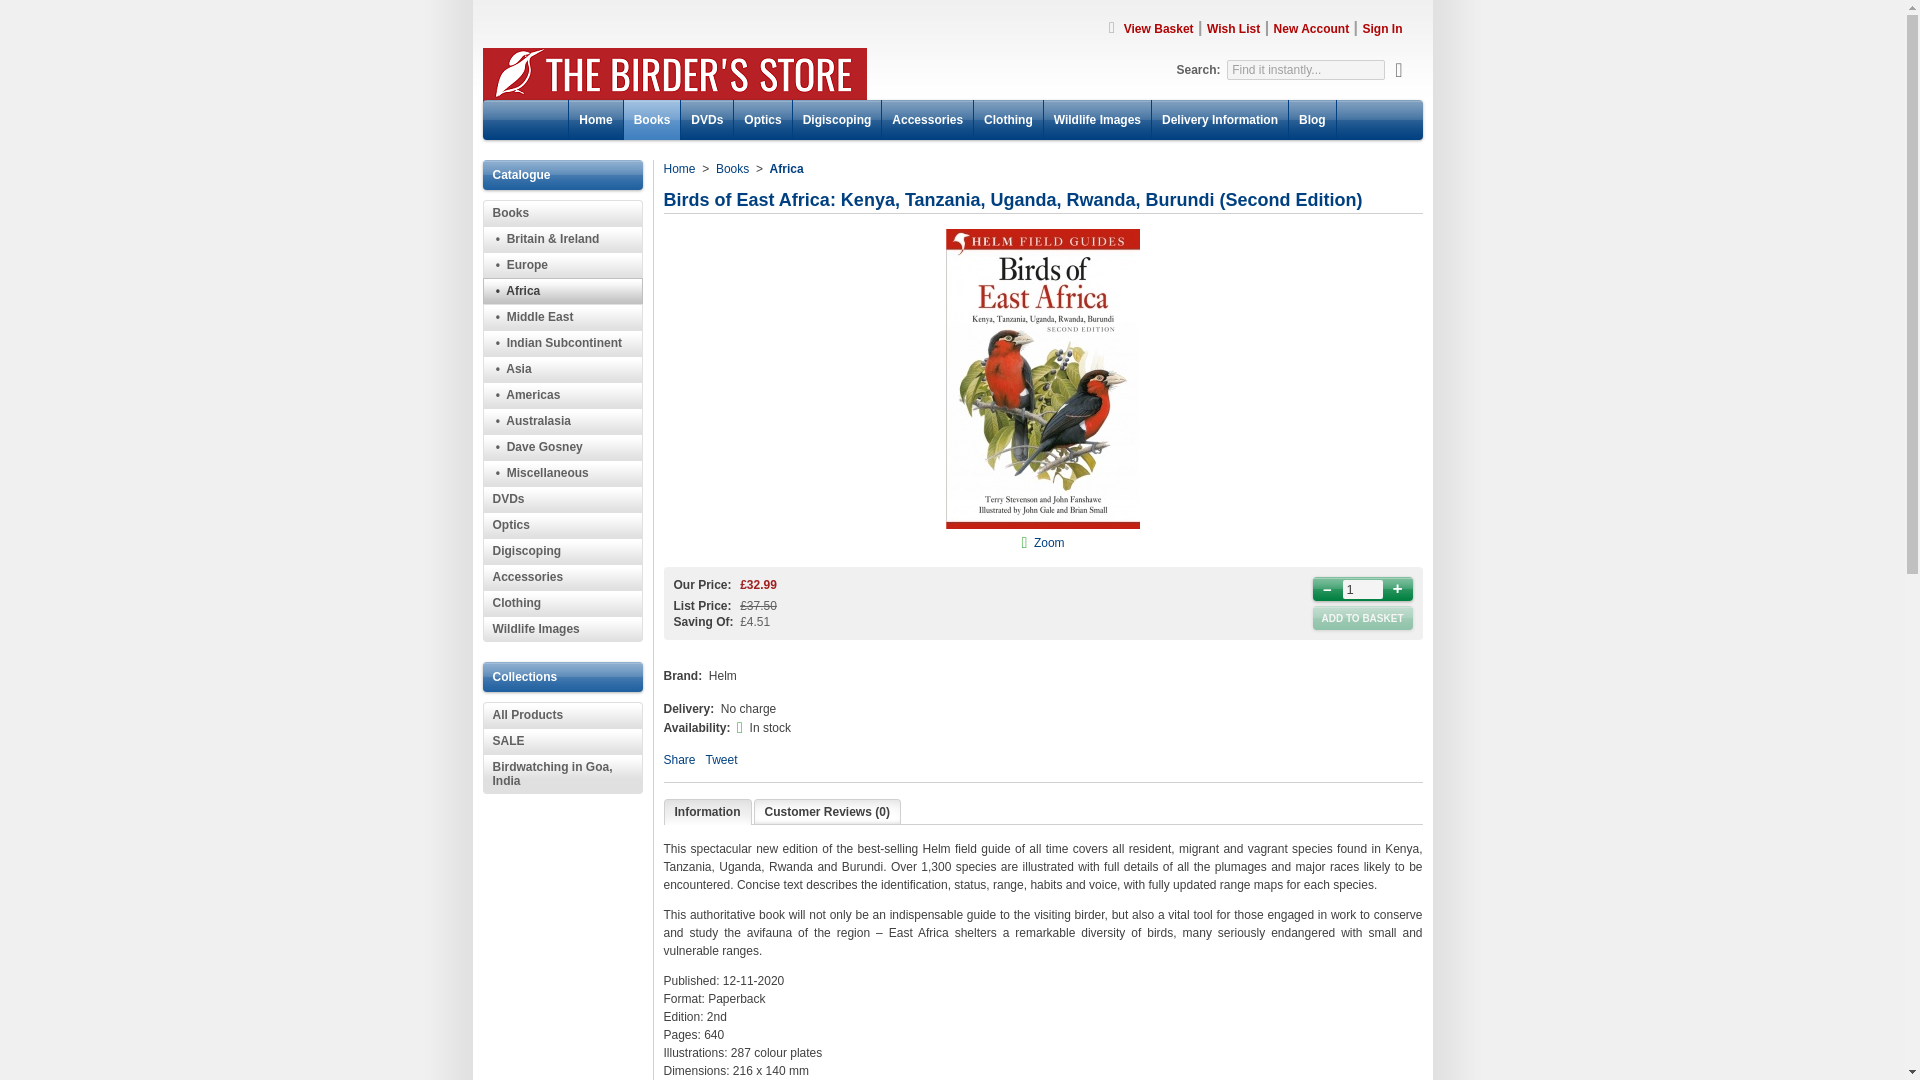 This screenshot has height=1080, width=1920. Describe the element at coordinates (786, 169) in the screenshot. I see `Africa` at that location.